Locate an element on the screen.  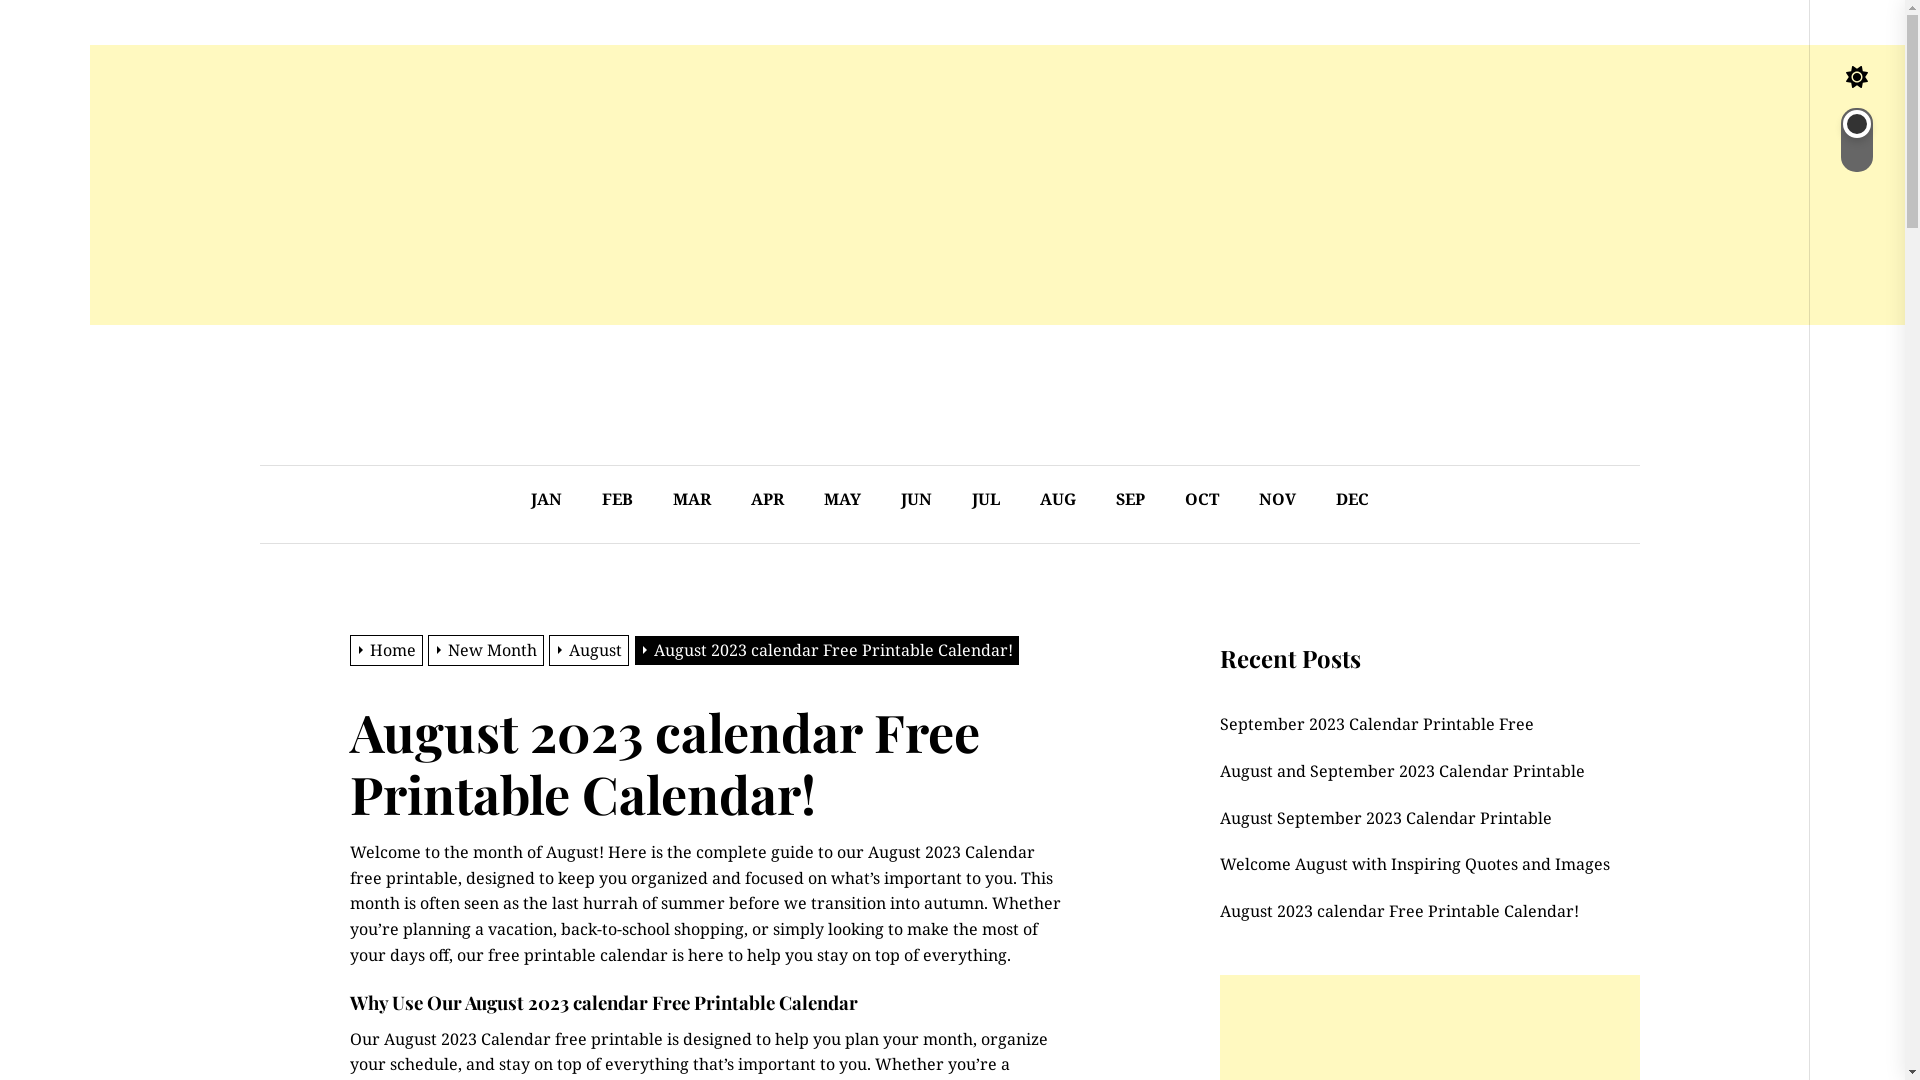
New Month is located at coordinates (488, 650).